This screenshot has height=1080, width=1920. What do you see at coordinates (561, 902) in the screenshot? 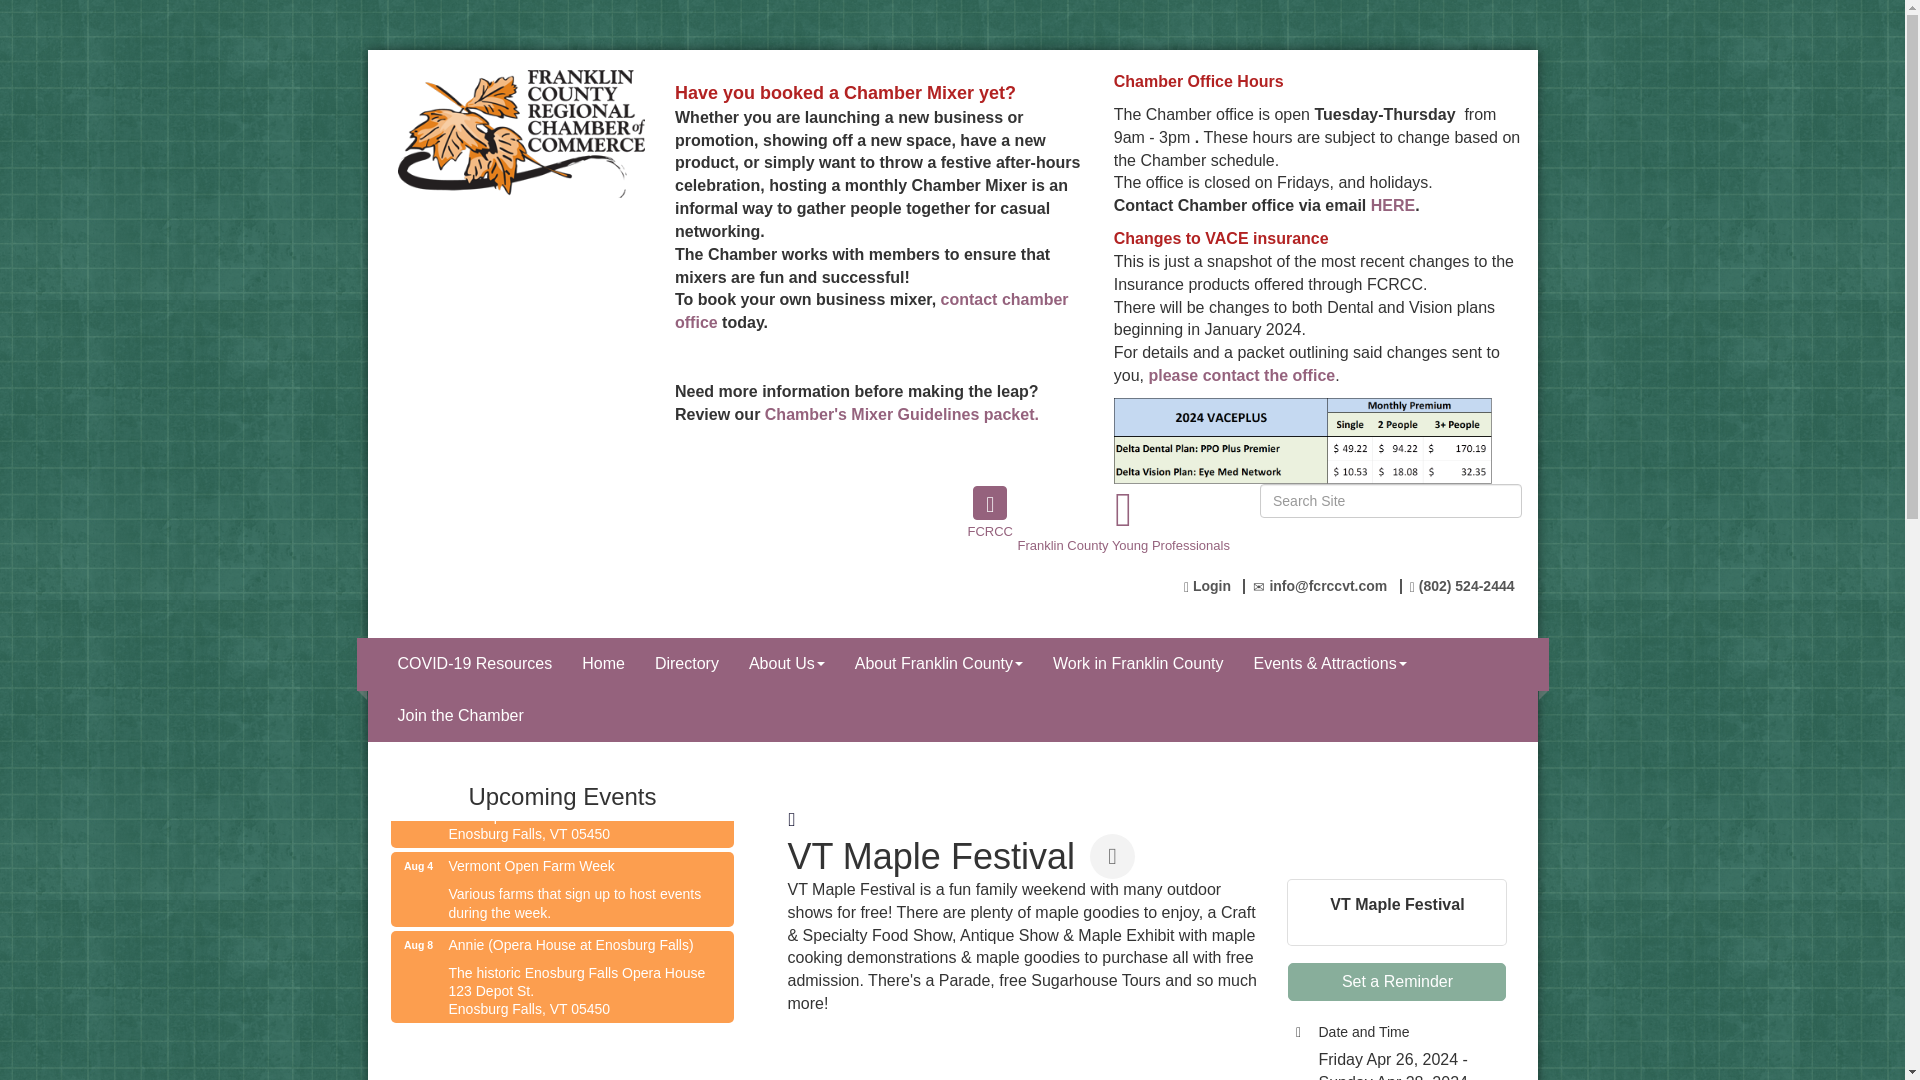
I see `Various farms that sign up to host events during the week.` at bounding box center [561, 902].